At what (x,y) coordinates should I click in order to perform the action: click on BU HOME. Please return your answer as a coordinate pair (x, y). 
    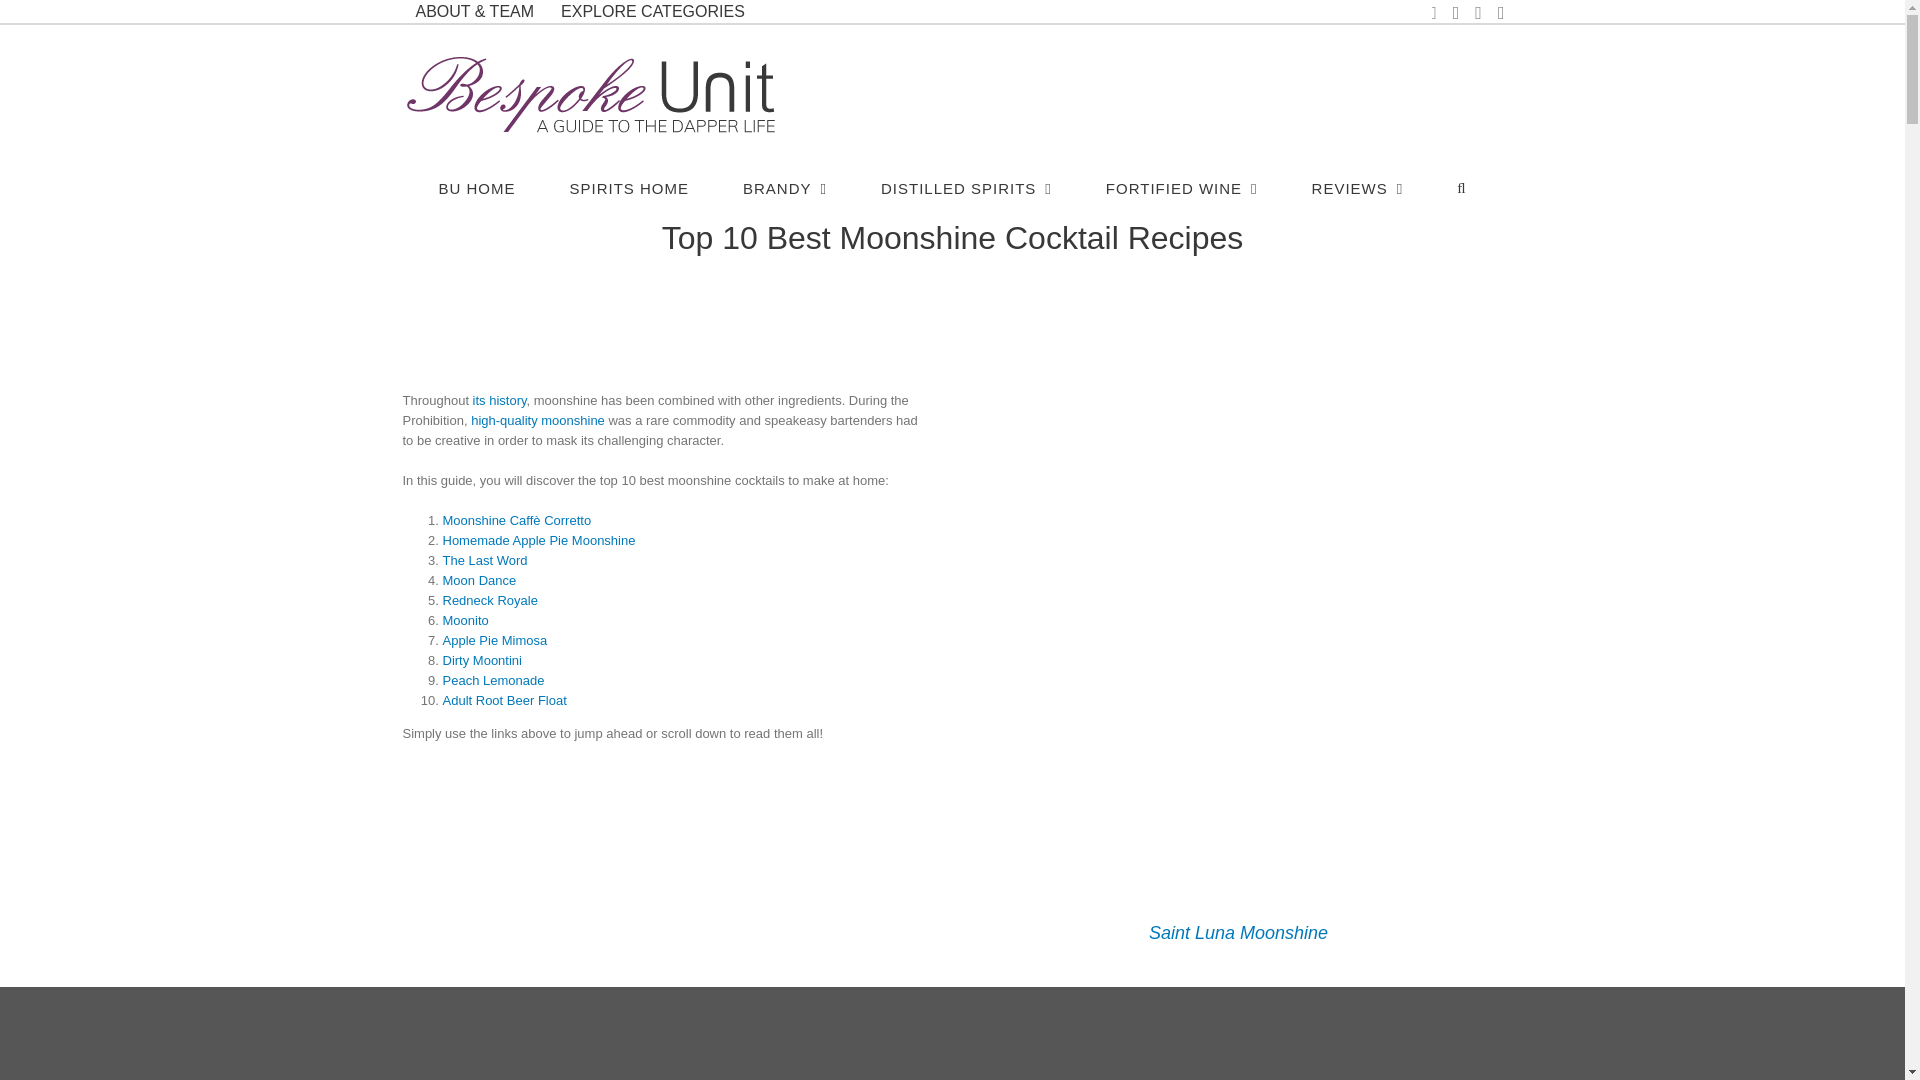
    Looking at the image, I should click on (476, 187).